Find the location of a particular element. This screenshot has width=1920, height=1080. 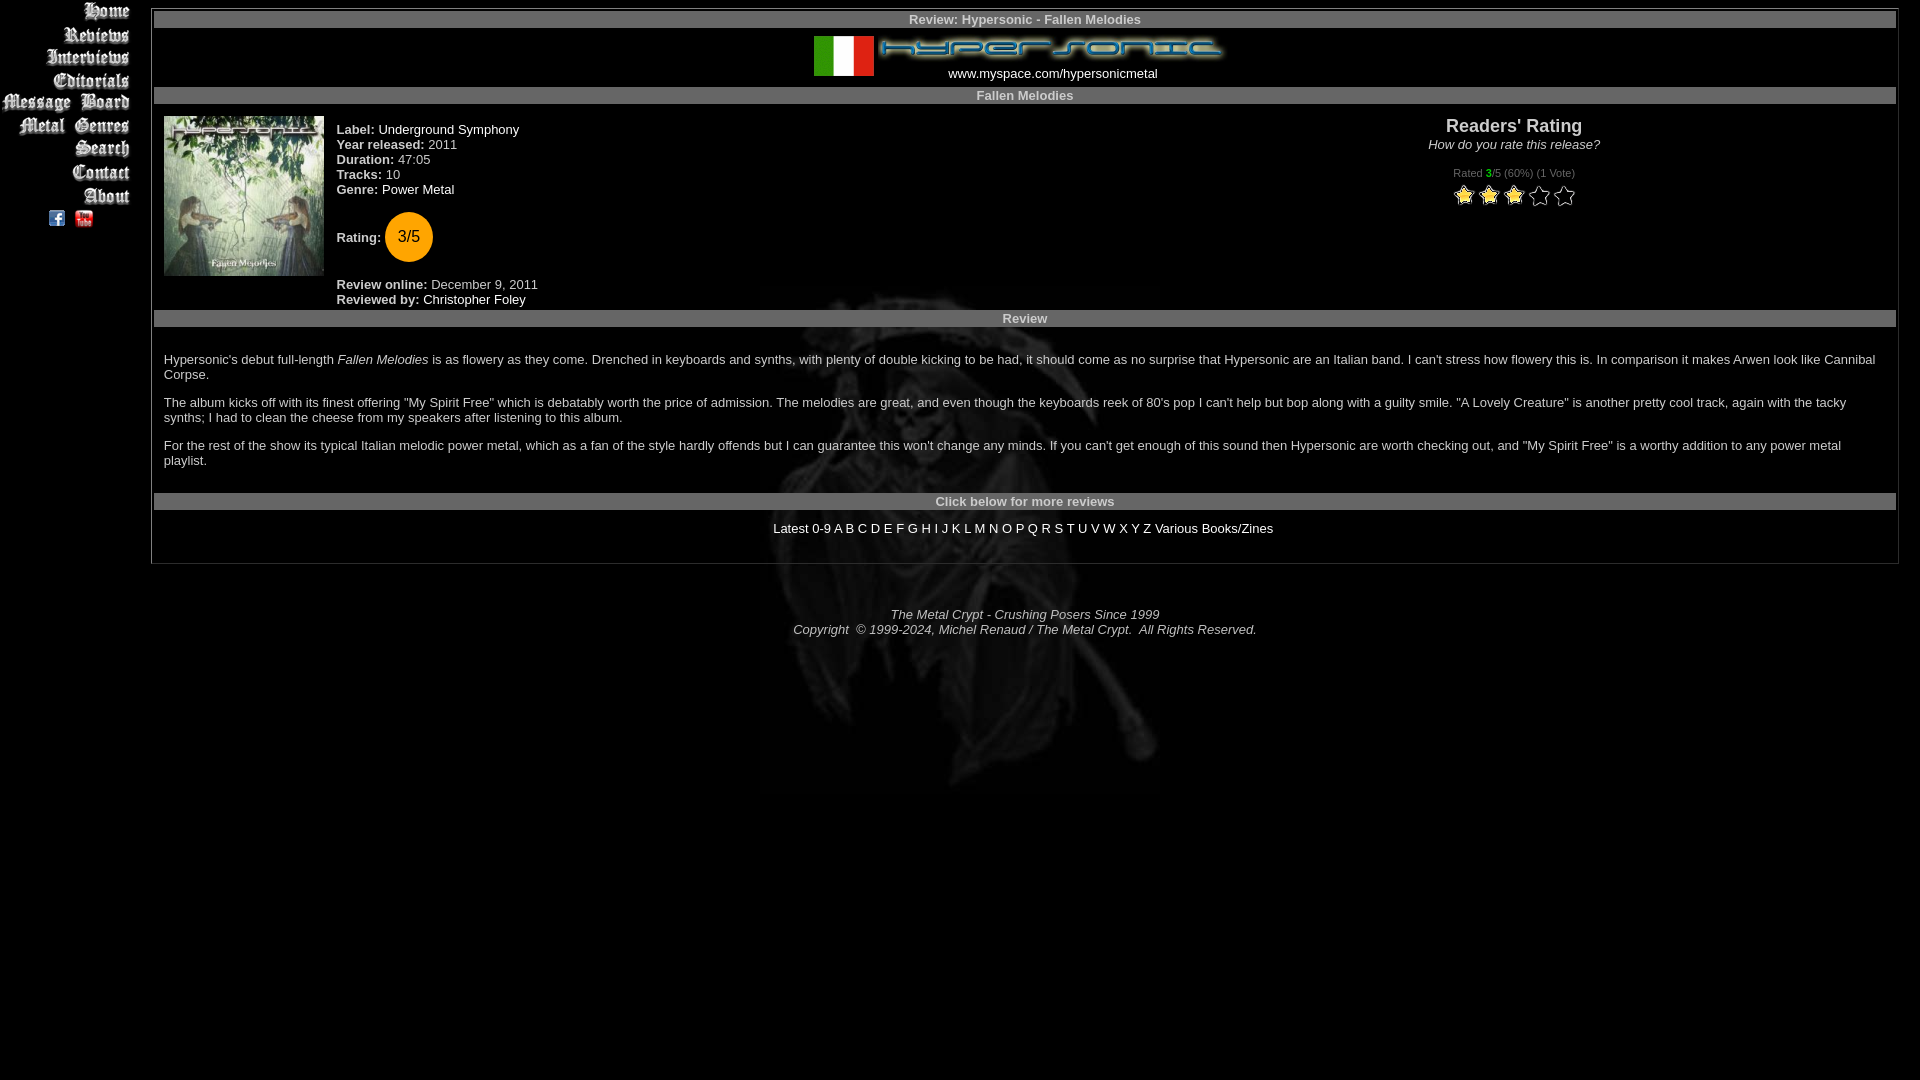

K is located at coordinates (956, 528).